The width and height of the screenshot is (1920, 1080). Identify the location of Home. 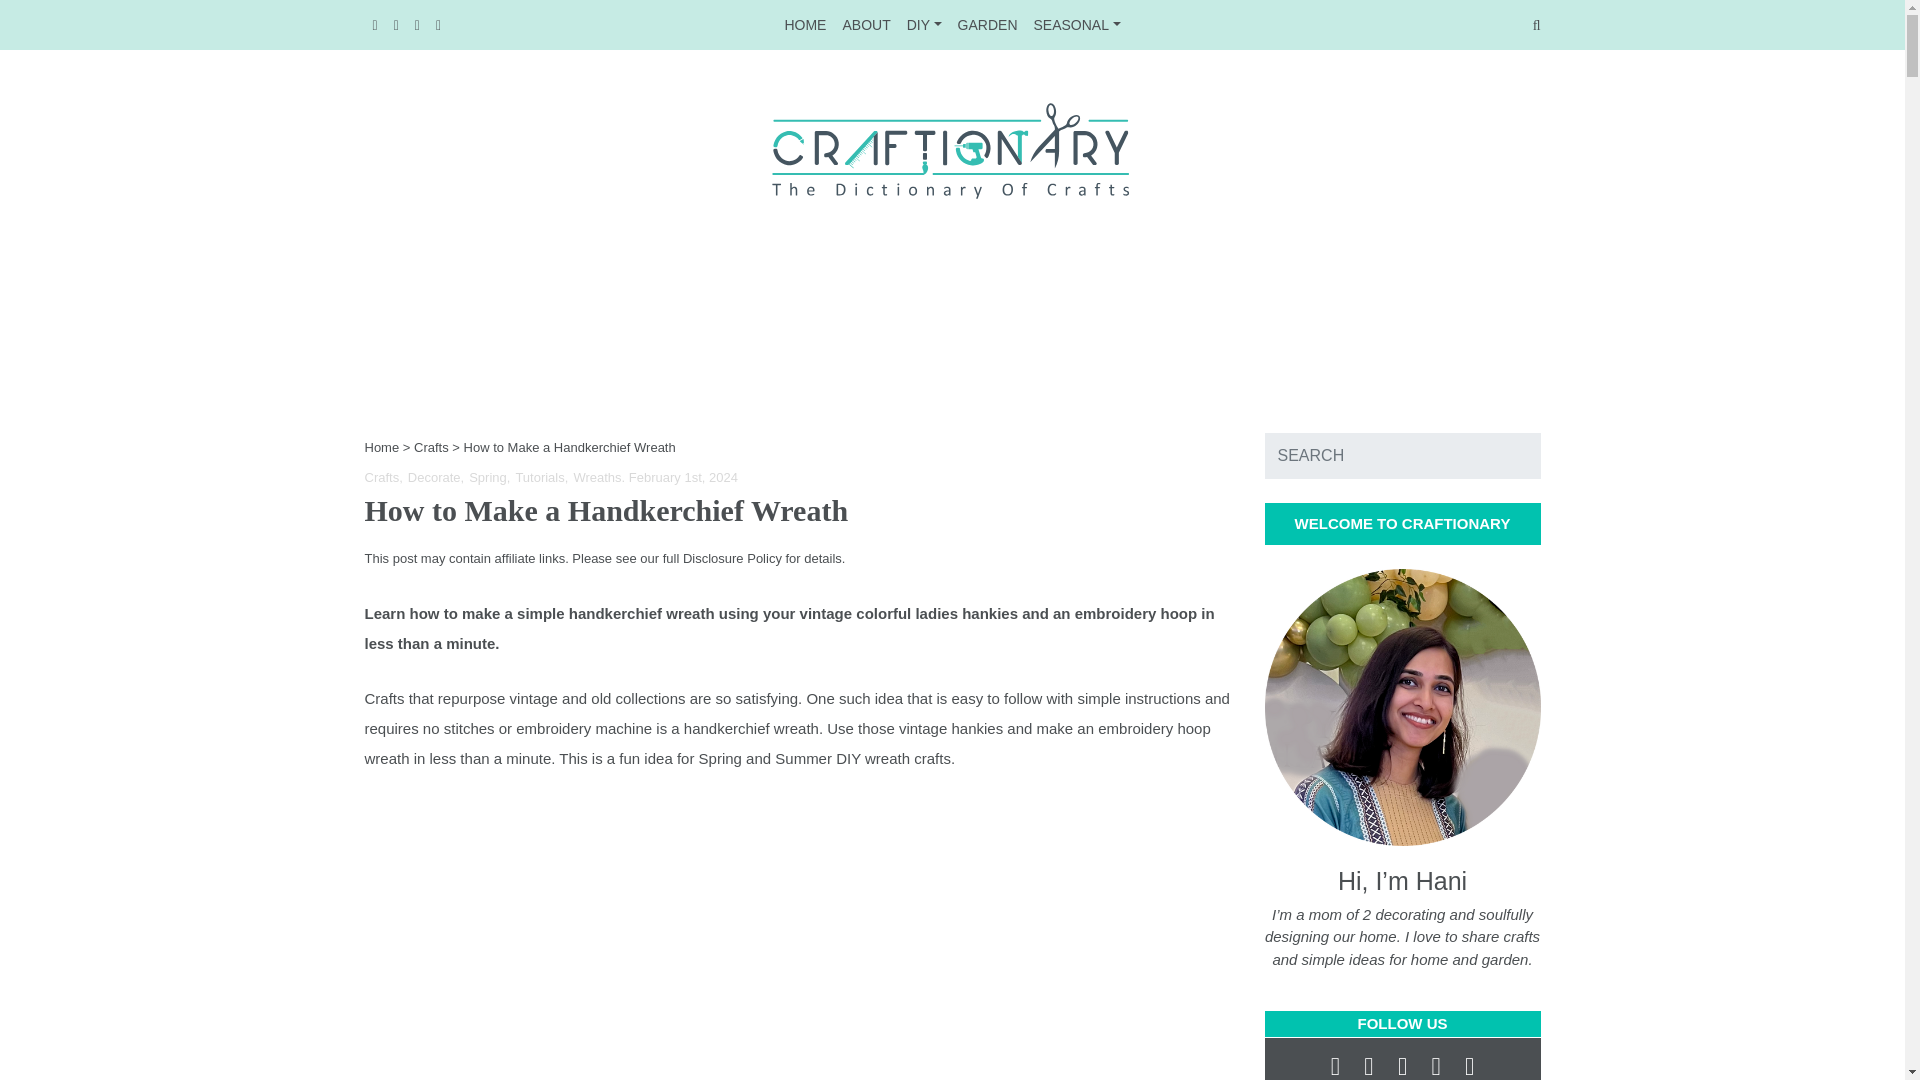
(382, 446).